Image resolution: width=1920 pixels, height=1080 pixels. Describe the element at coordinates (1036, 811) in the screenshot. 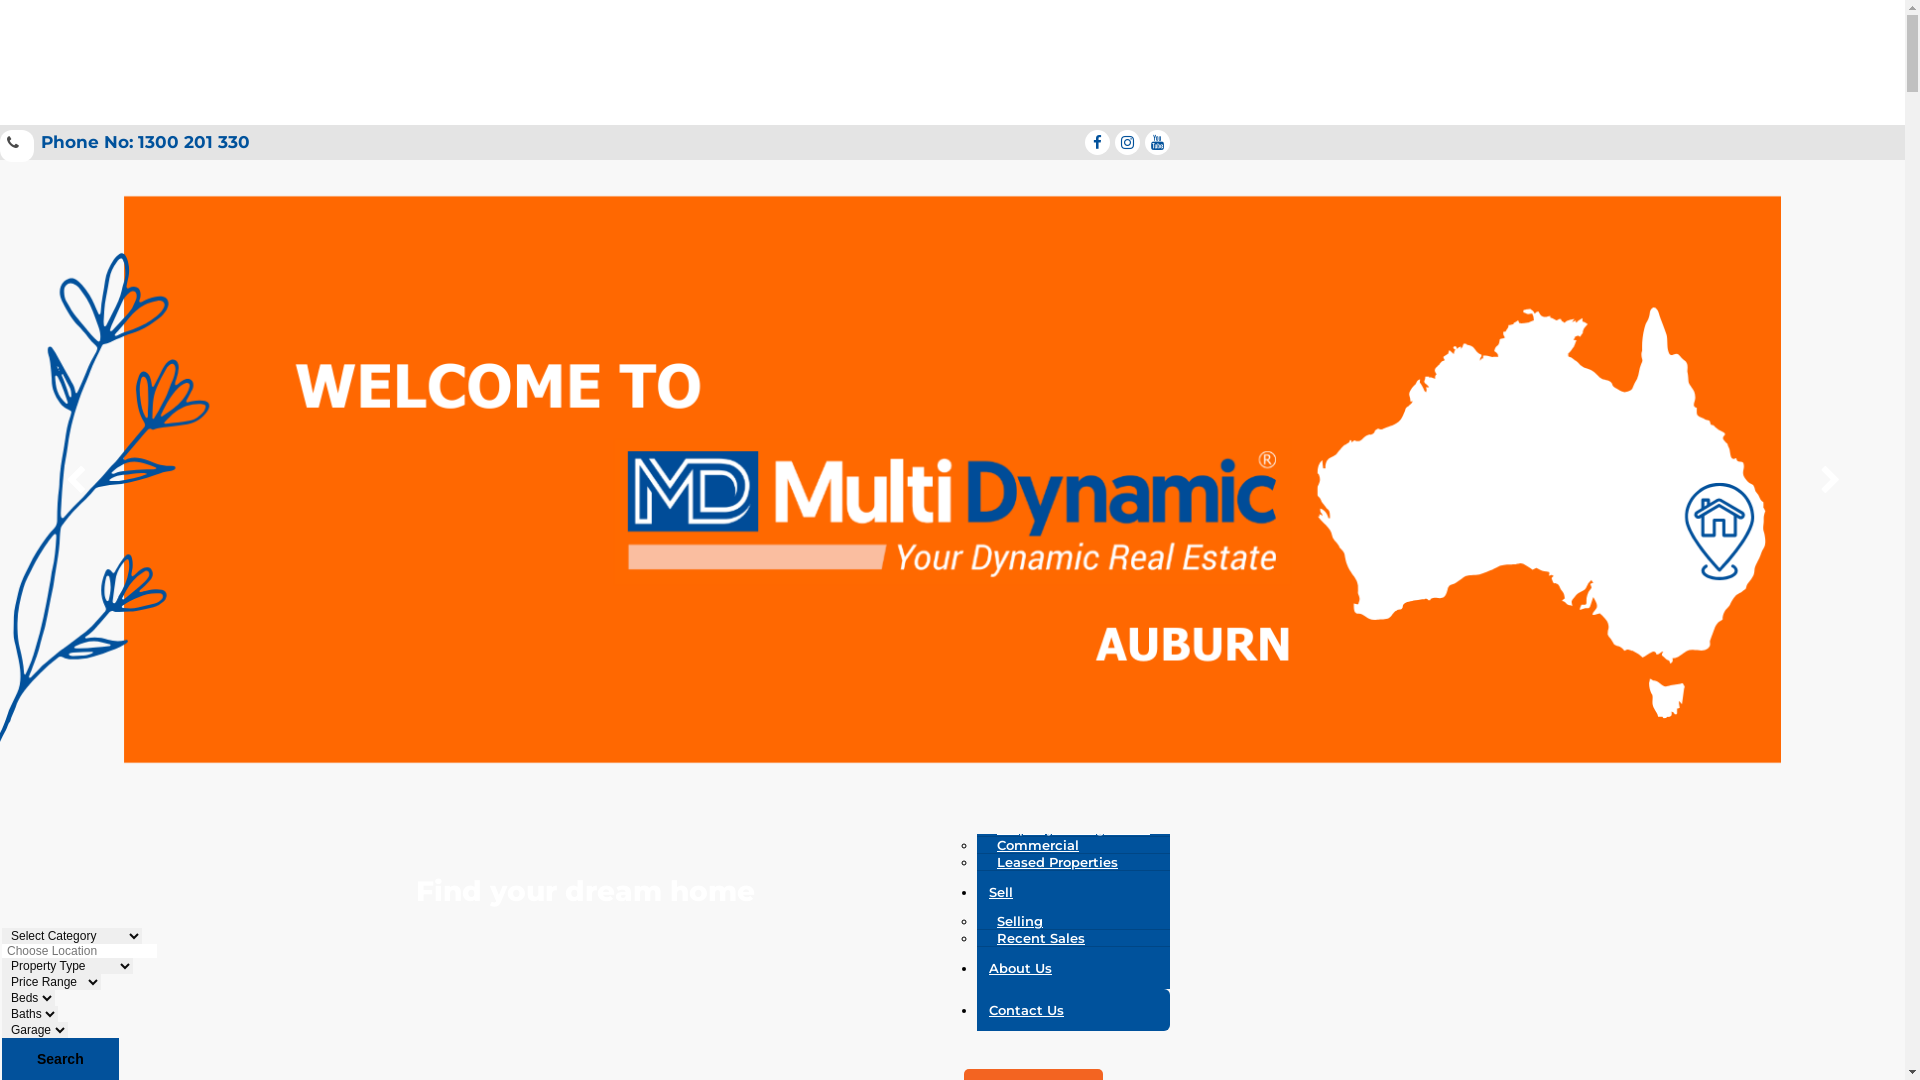

I see `Residential` at that location.